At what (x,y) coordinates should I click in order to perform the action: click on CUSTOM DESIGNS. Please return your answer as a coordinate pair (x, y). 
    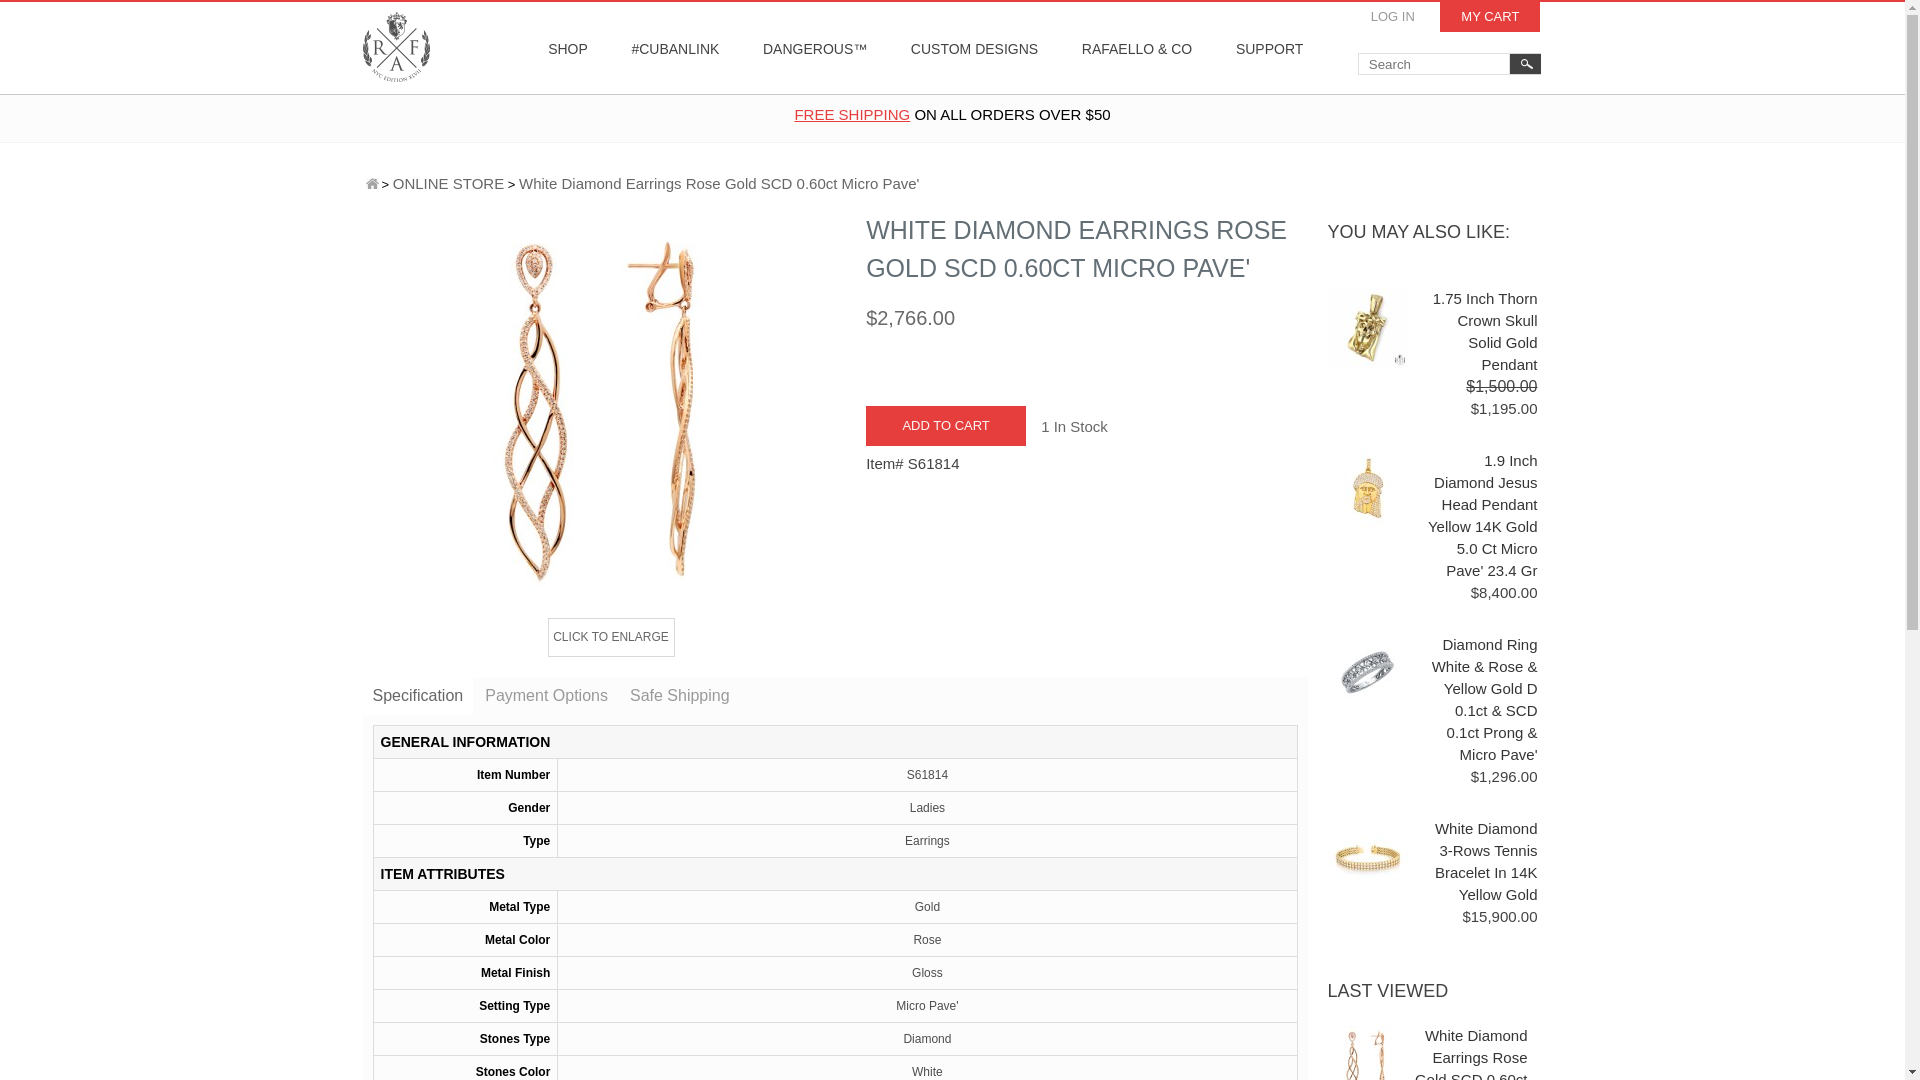
    Looking at the image, I should click on (974, 48).